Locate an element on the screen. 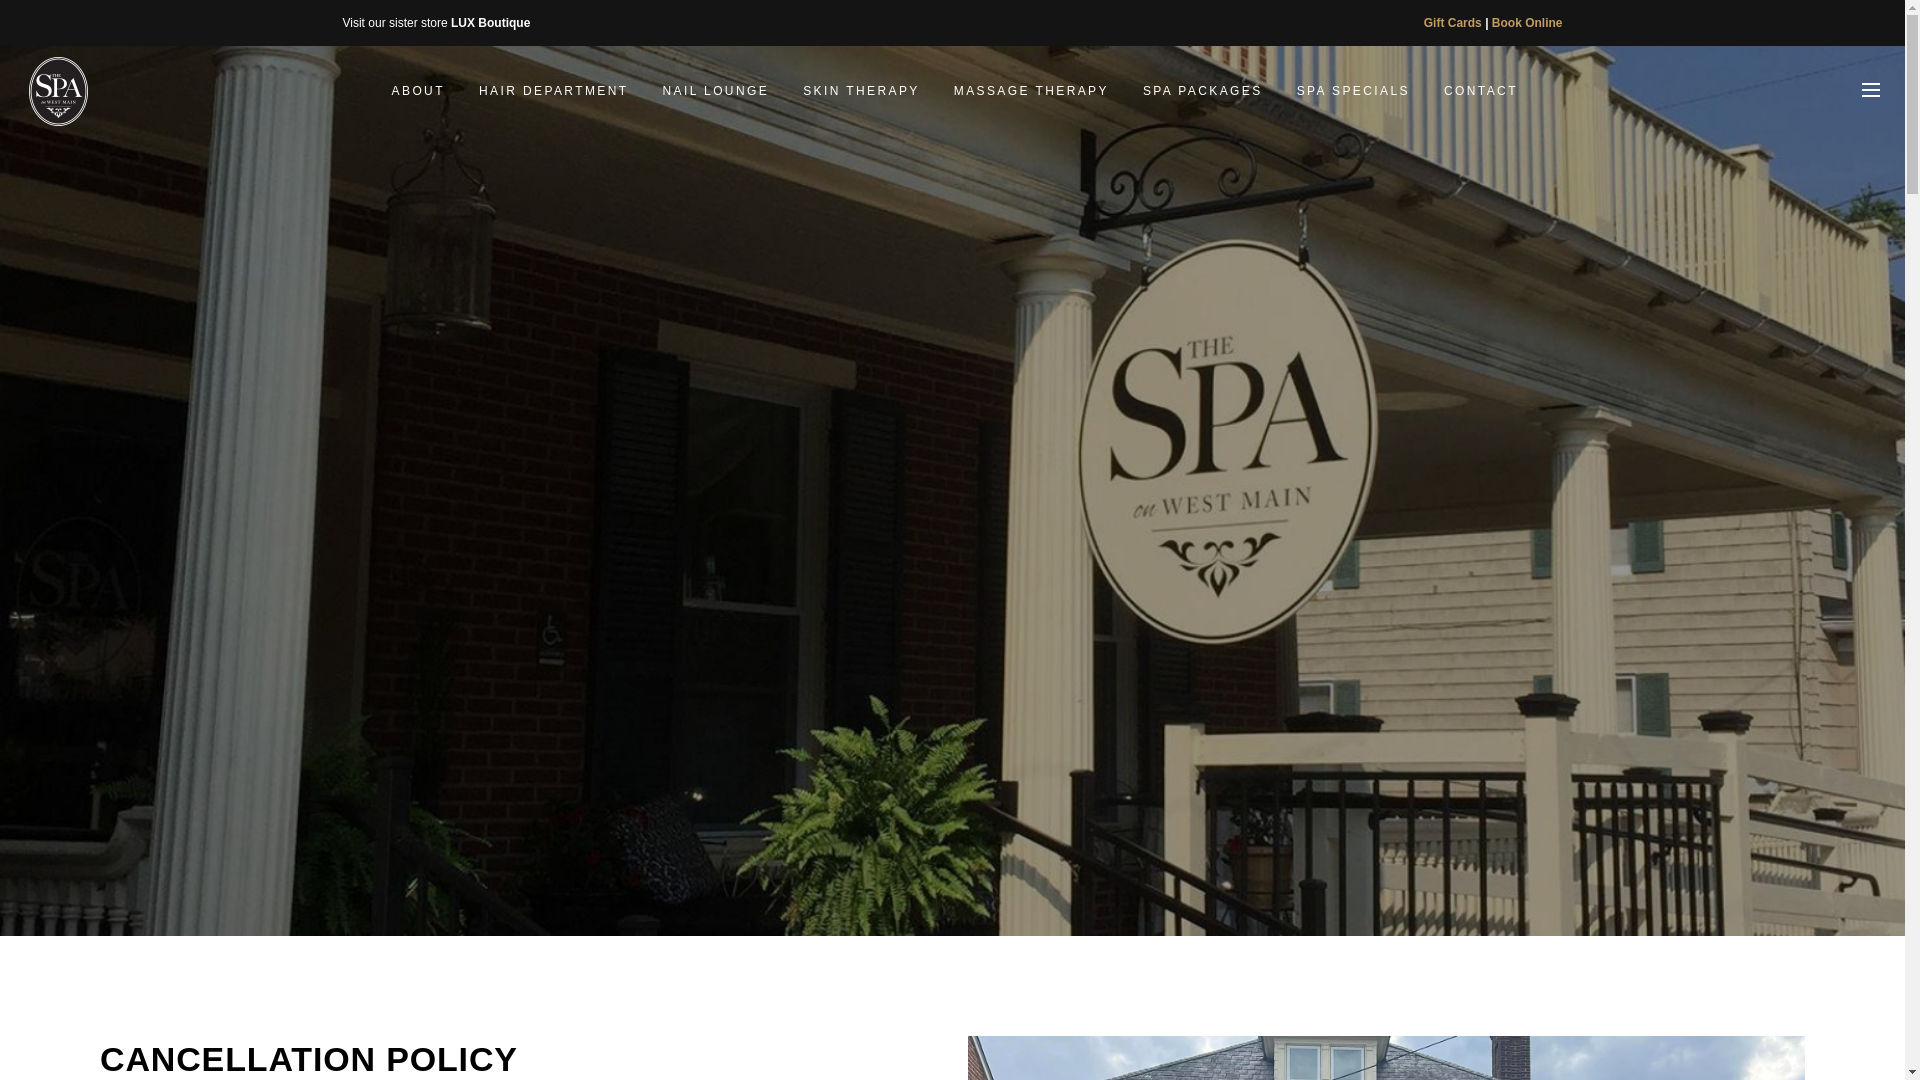 Image resolution: width=1920 pixels, height=1080 pixels. LUX Boutique is located at coordinates (490, 23).